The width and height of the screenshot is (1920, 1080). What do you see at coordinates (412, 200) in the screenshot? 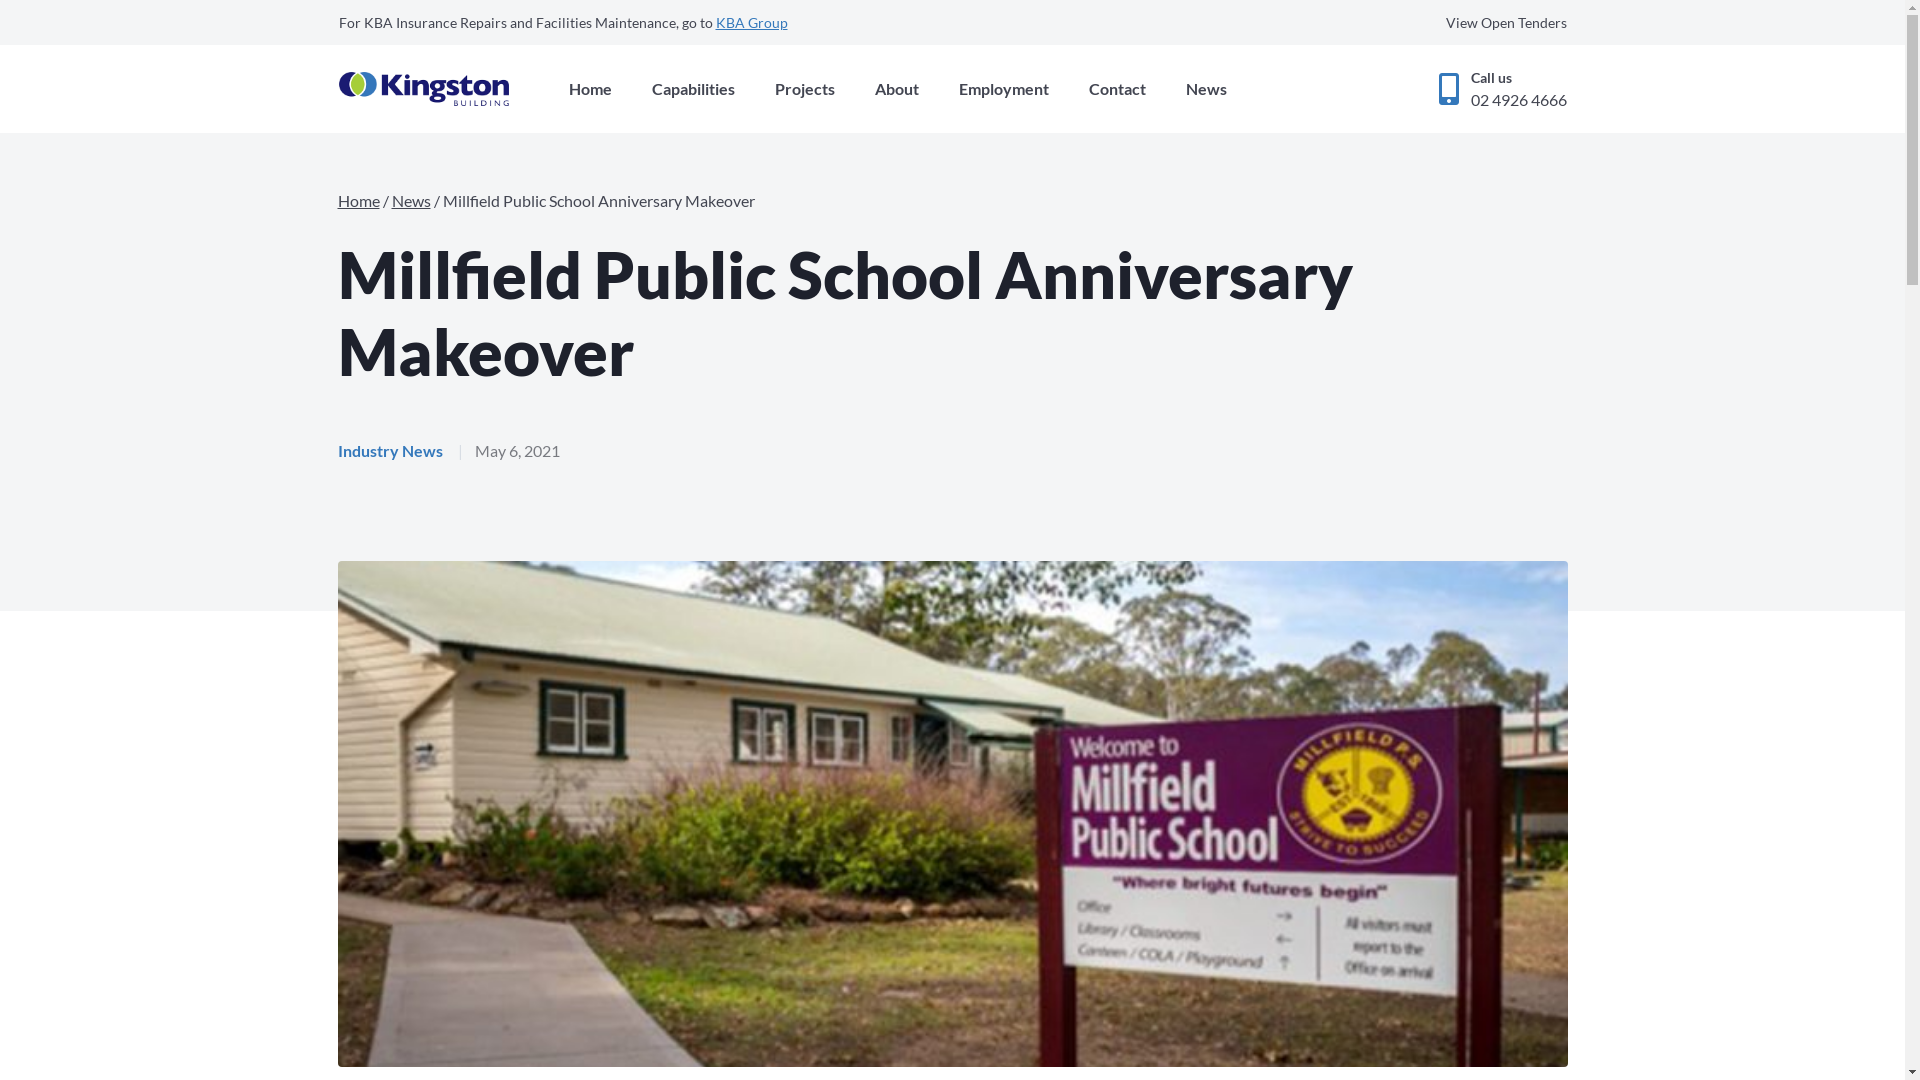
I see `News` at bounding box center [412, 200].